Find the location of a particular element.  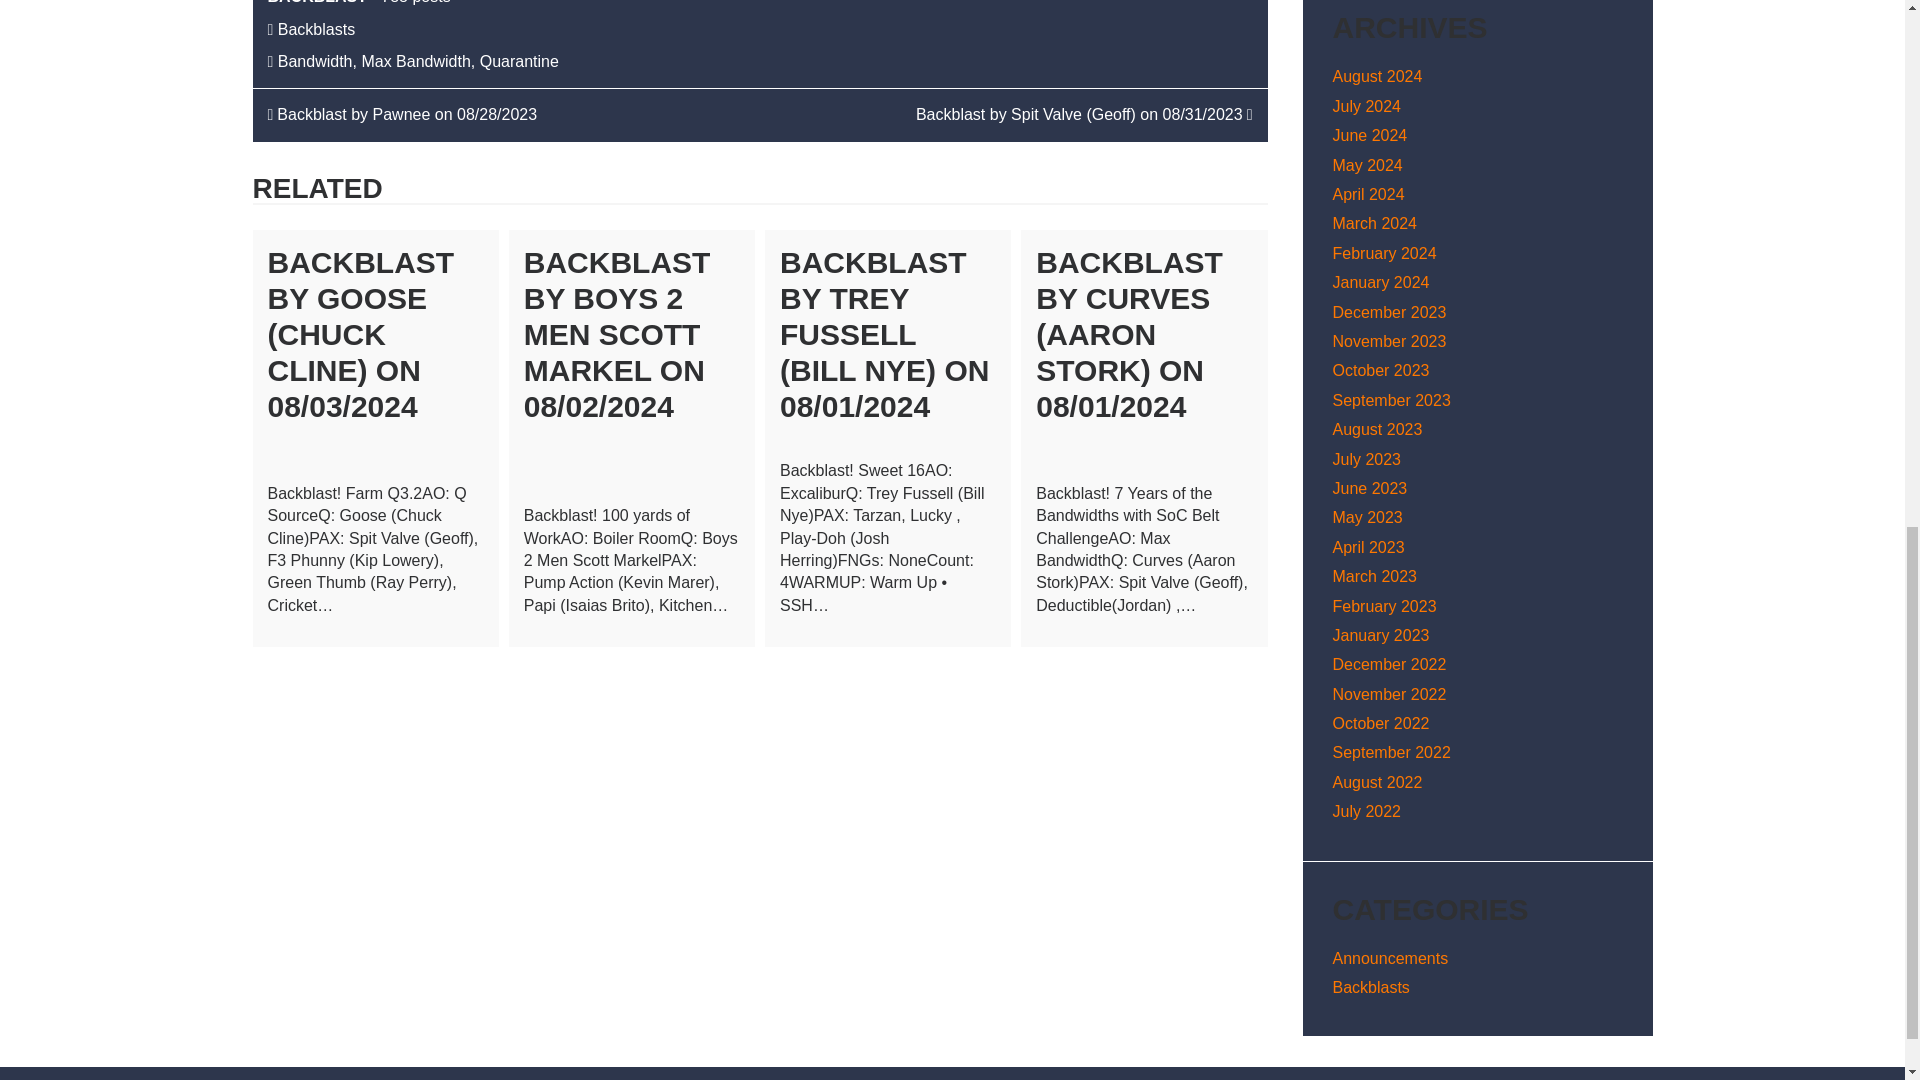

March 2024 is located at coordinates (1374, 223).